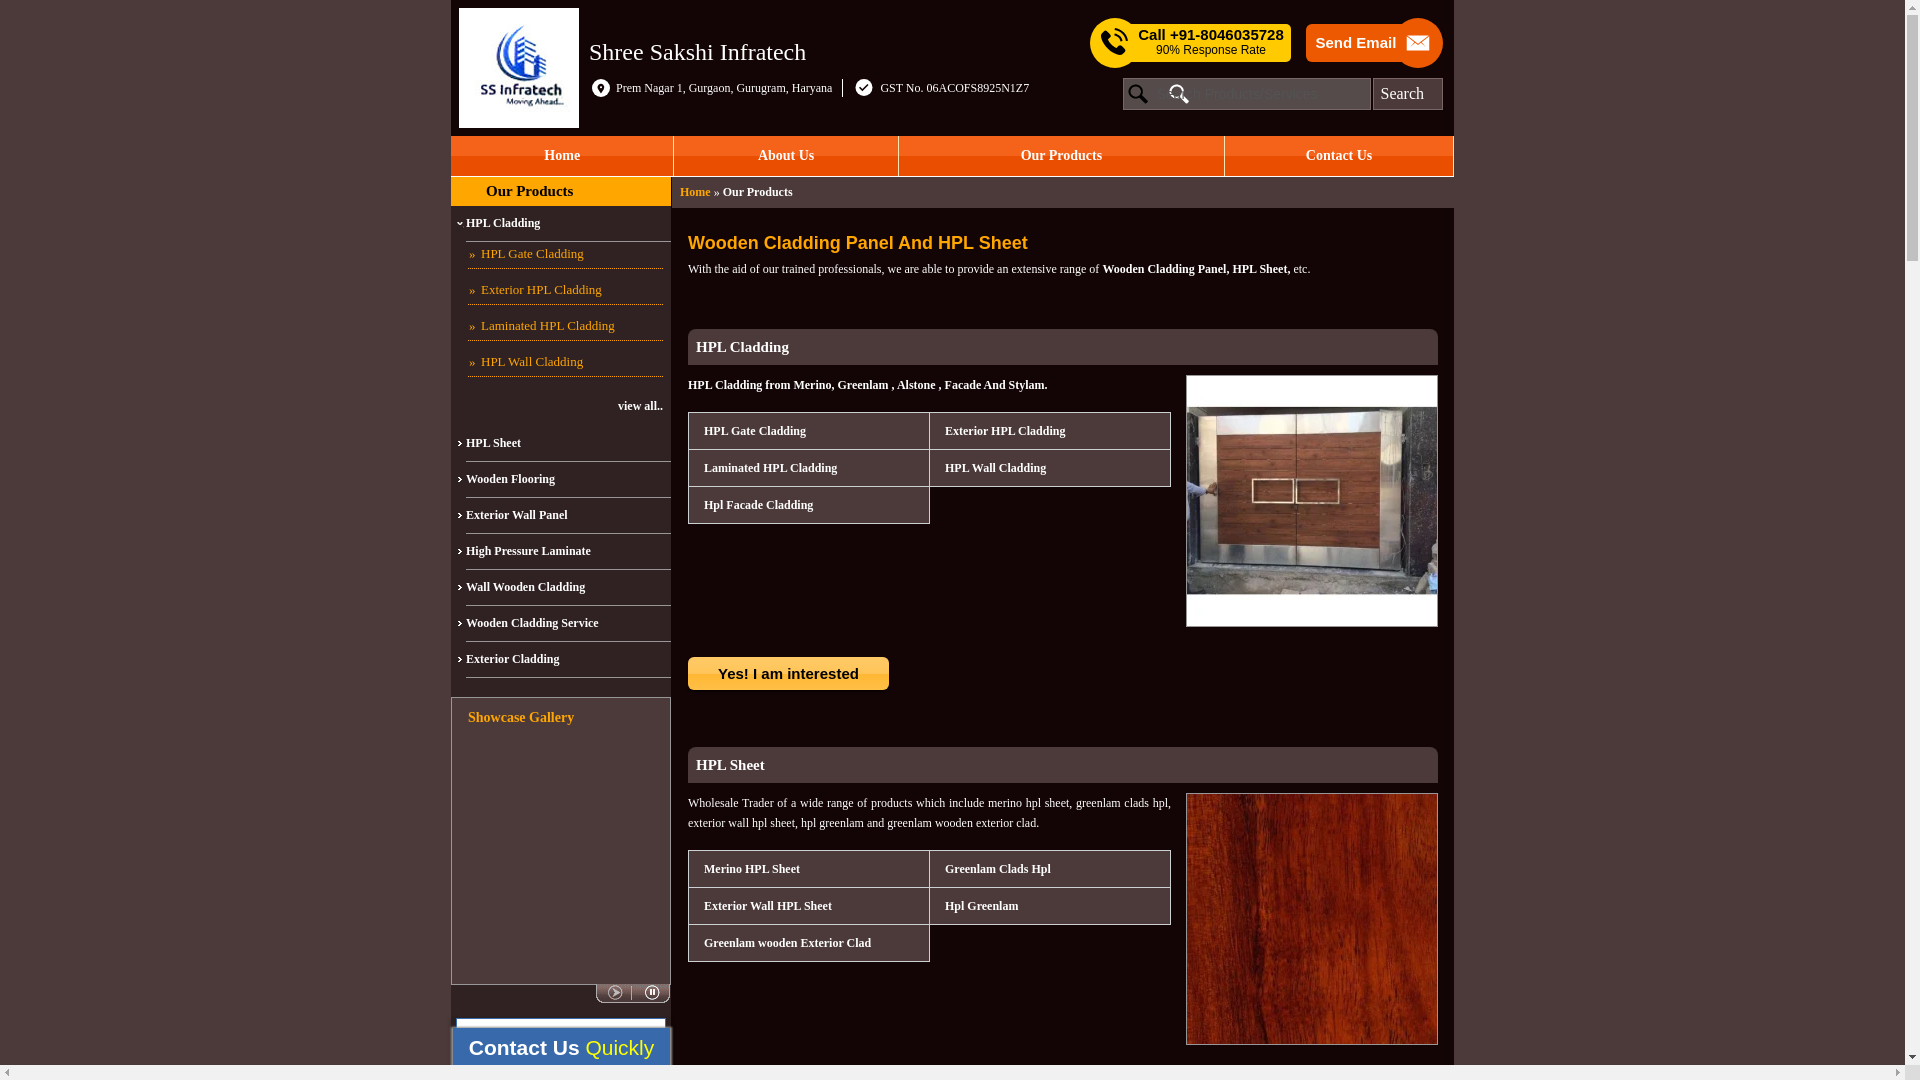 Image resolution: width=1920 pixels, height=1080 pixels. I want to click on Hpl Facade Cladding, so click(757, 504).